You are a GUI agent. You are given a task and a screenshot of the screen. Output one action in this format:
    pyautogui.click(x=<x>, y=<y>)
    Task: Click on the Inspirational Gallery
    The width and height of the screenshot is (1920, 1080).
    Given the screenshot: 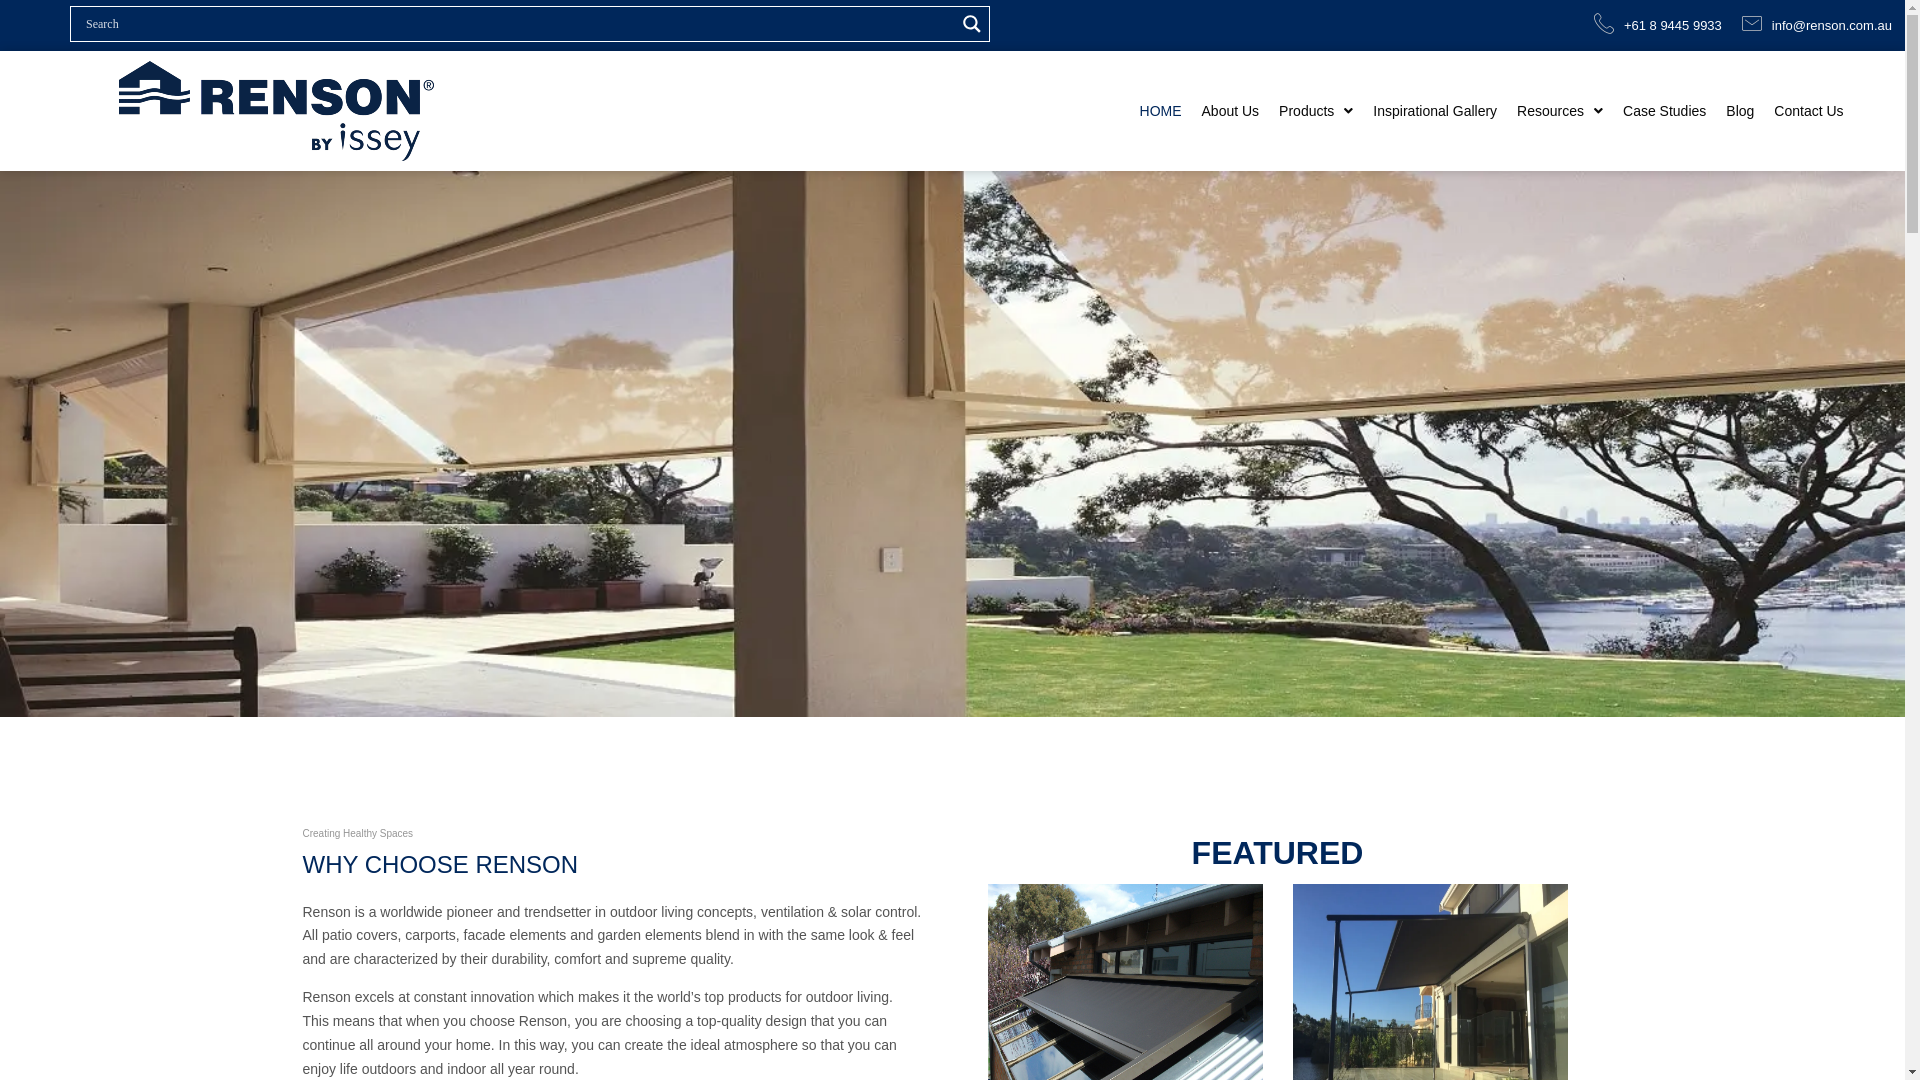 What is the action you would take?
    pyautogui.click(x=1435, y=110)
    